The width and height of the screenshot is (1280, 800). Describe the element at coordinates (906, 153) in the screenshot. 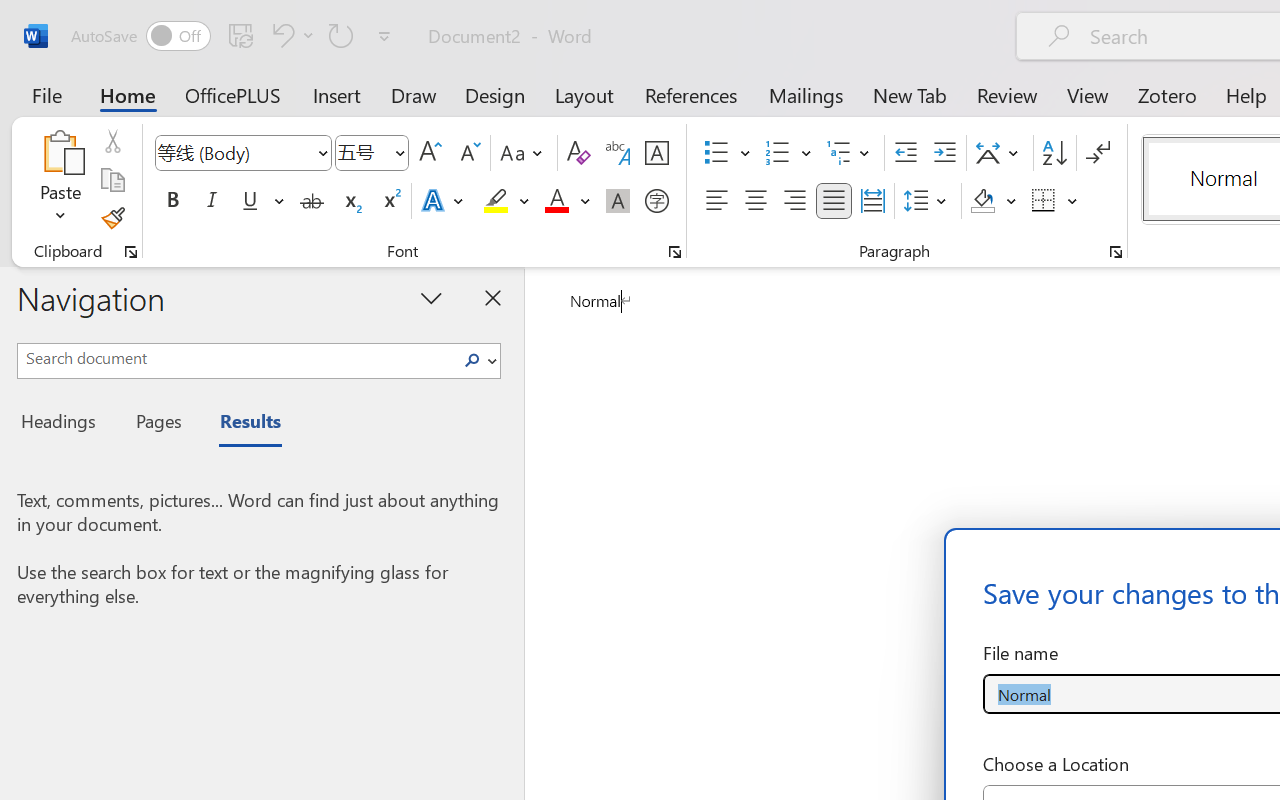

I see `Decrease Indent` at that location.